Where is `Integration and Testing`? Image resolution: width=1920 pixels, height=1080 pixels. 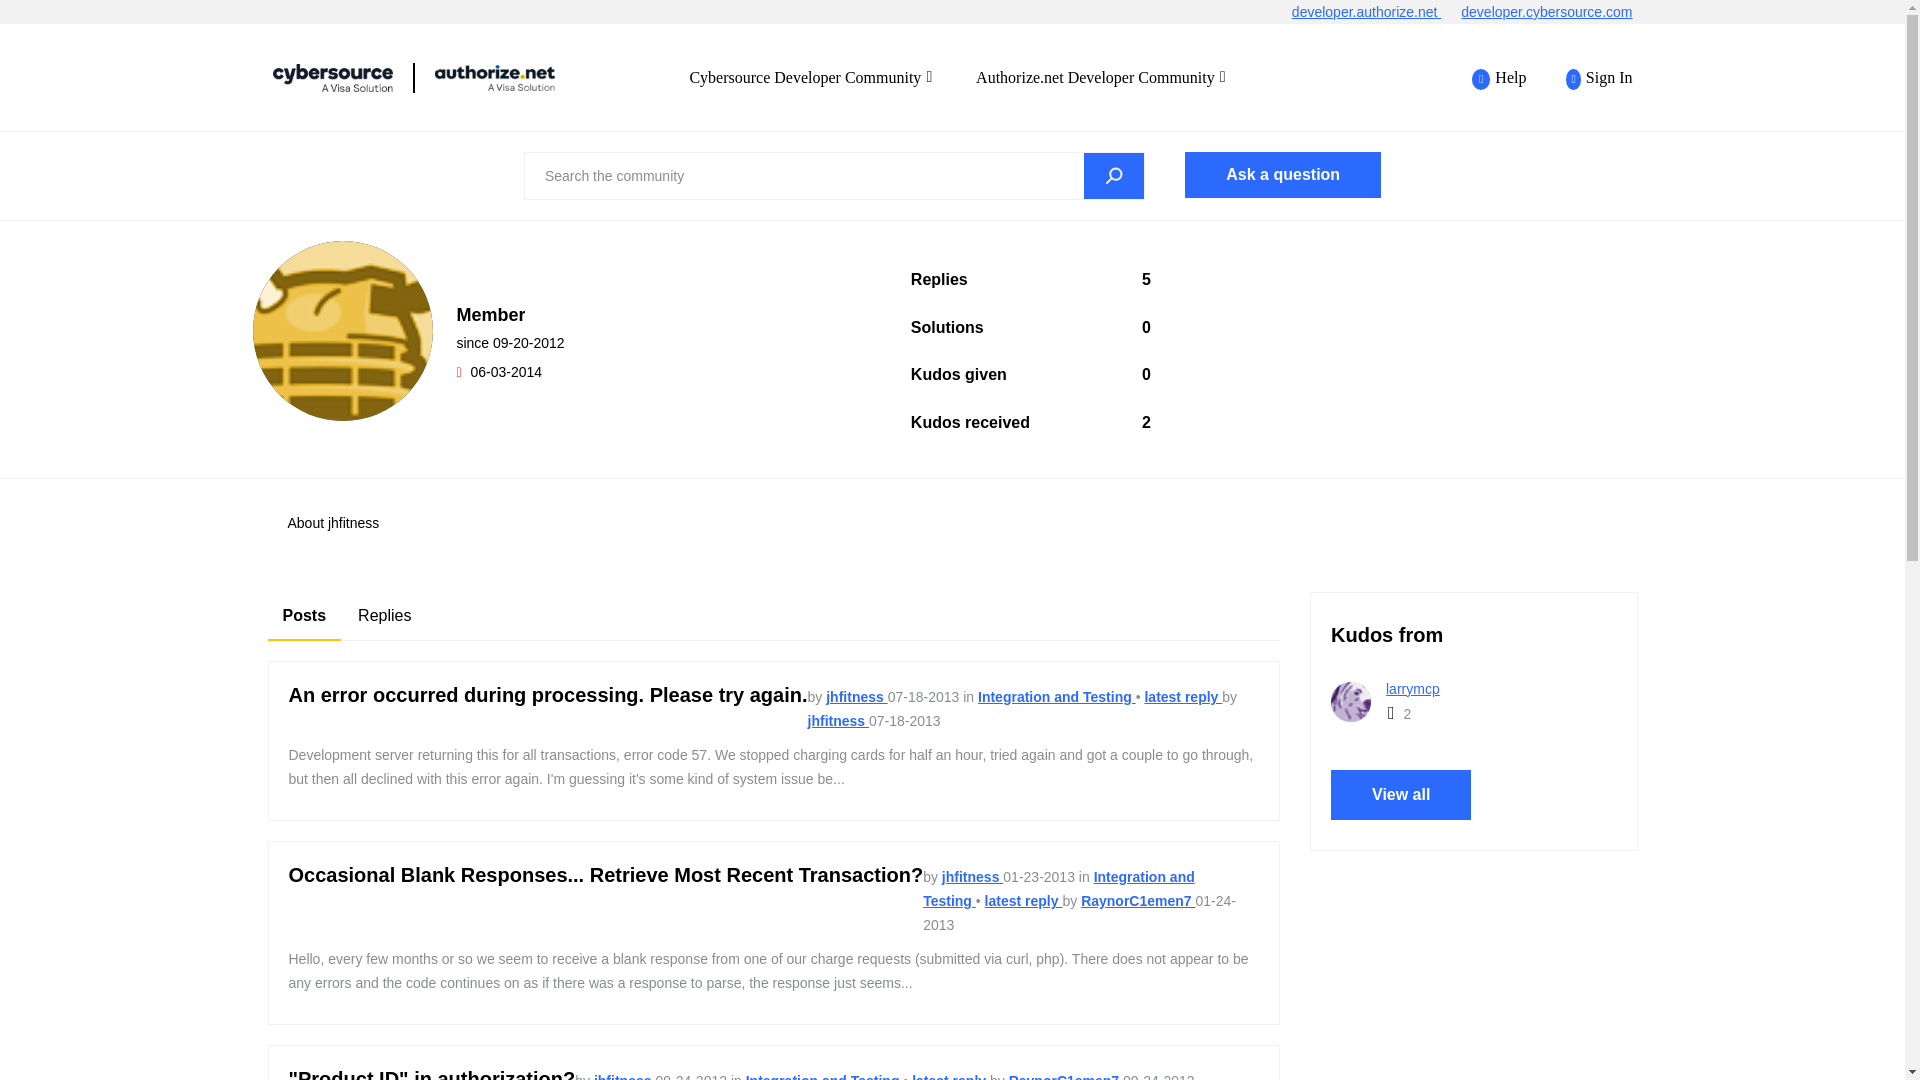 Integration and Testing is located at coordinates (1056, 697).